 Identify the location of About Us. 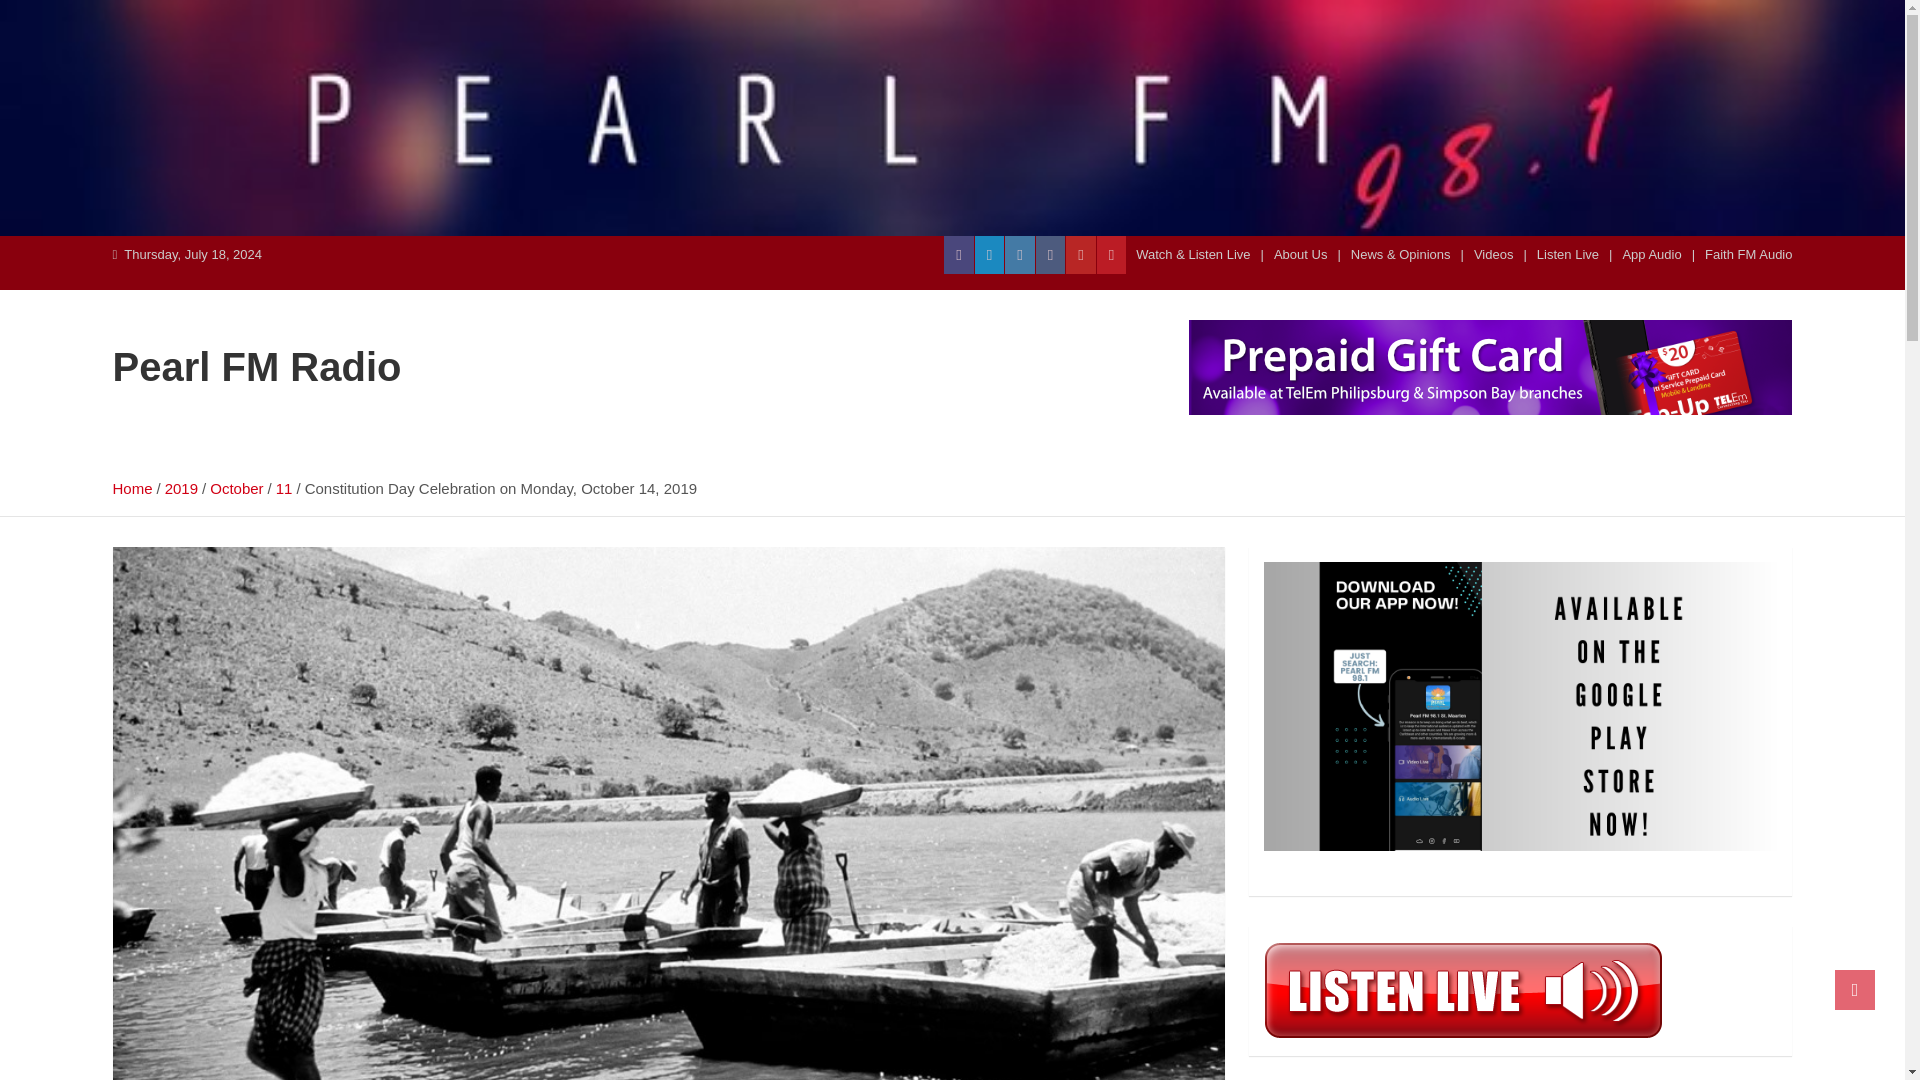
(1300, 254).